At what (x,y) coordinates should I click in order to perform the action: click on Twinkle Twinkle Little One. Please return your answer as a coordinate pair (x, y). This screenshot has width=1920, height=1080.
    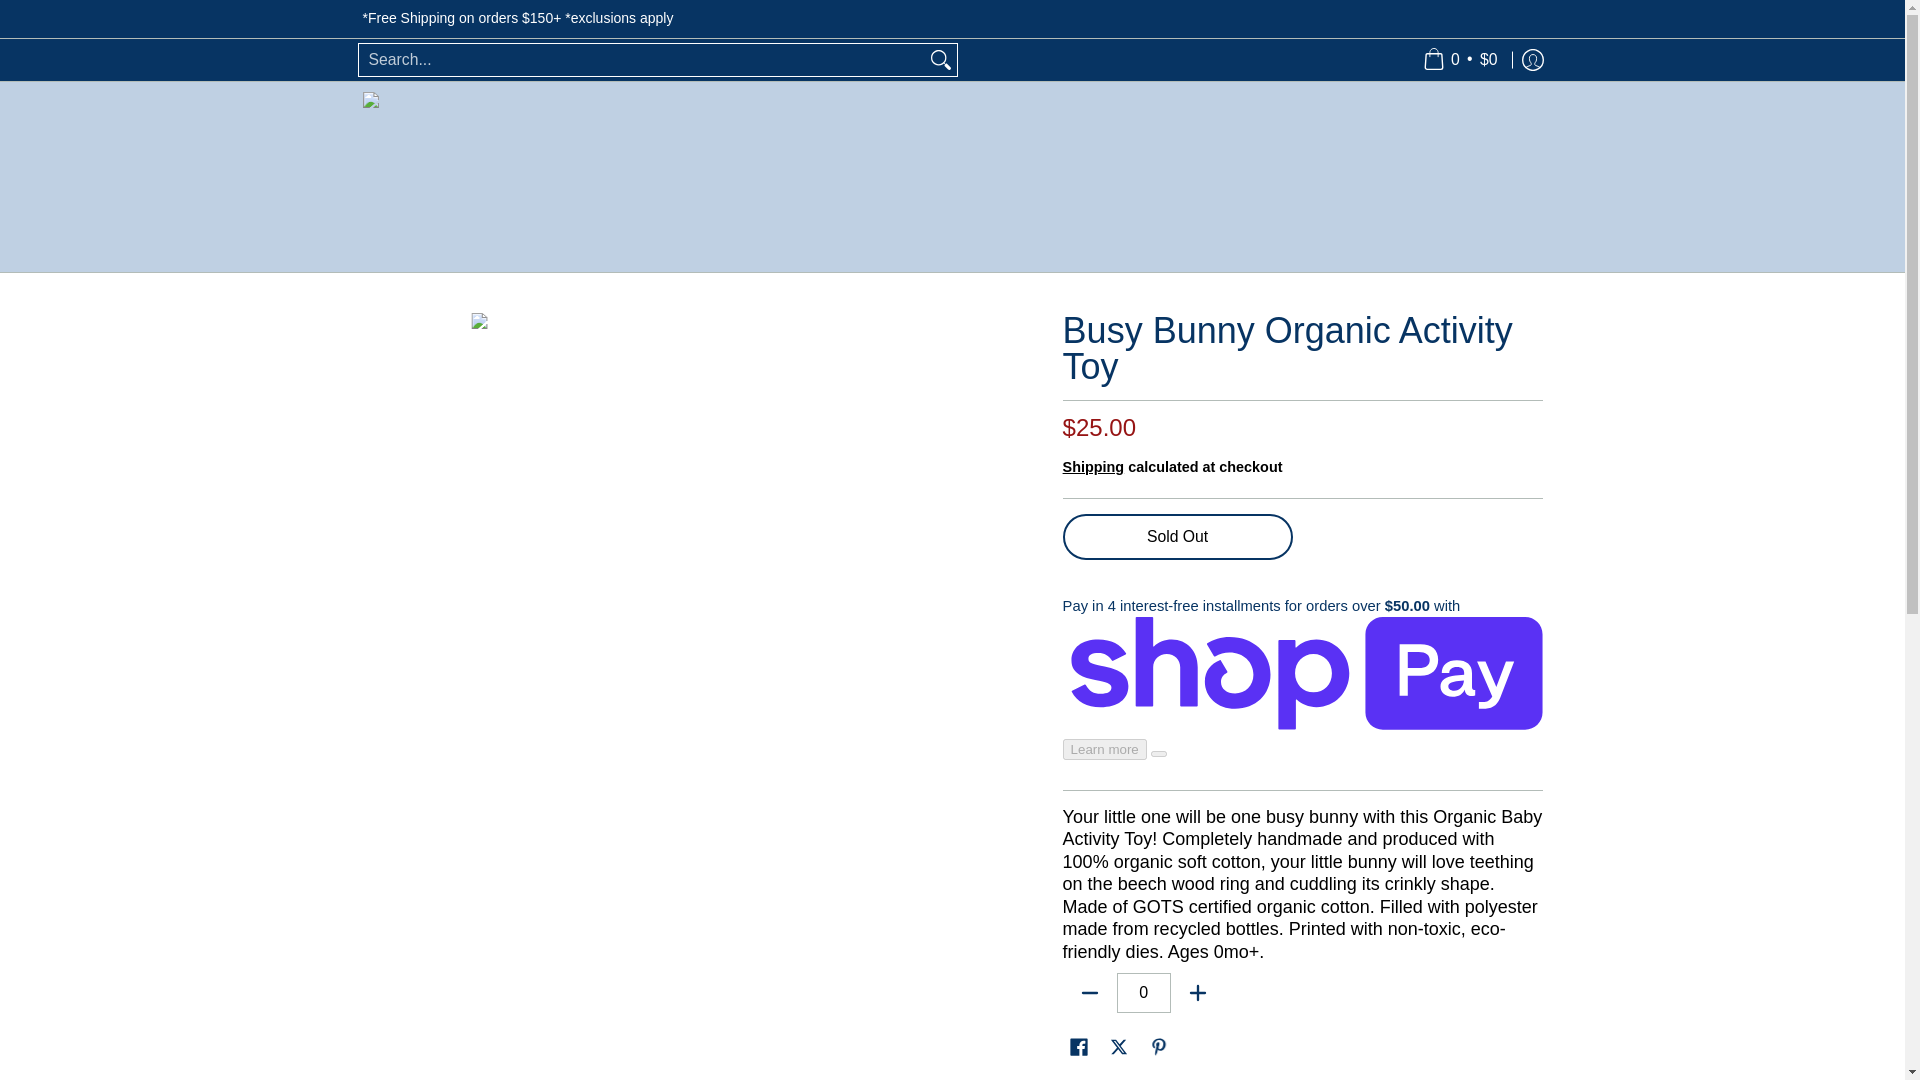
    Looking at the image, I should click on (446, 177).